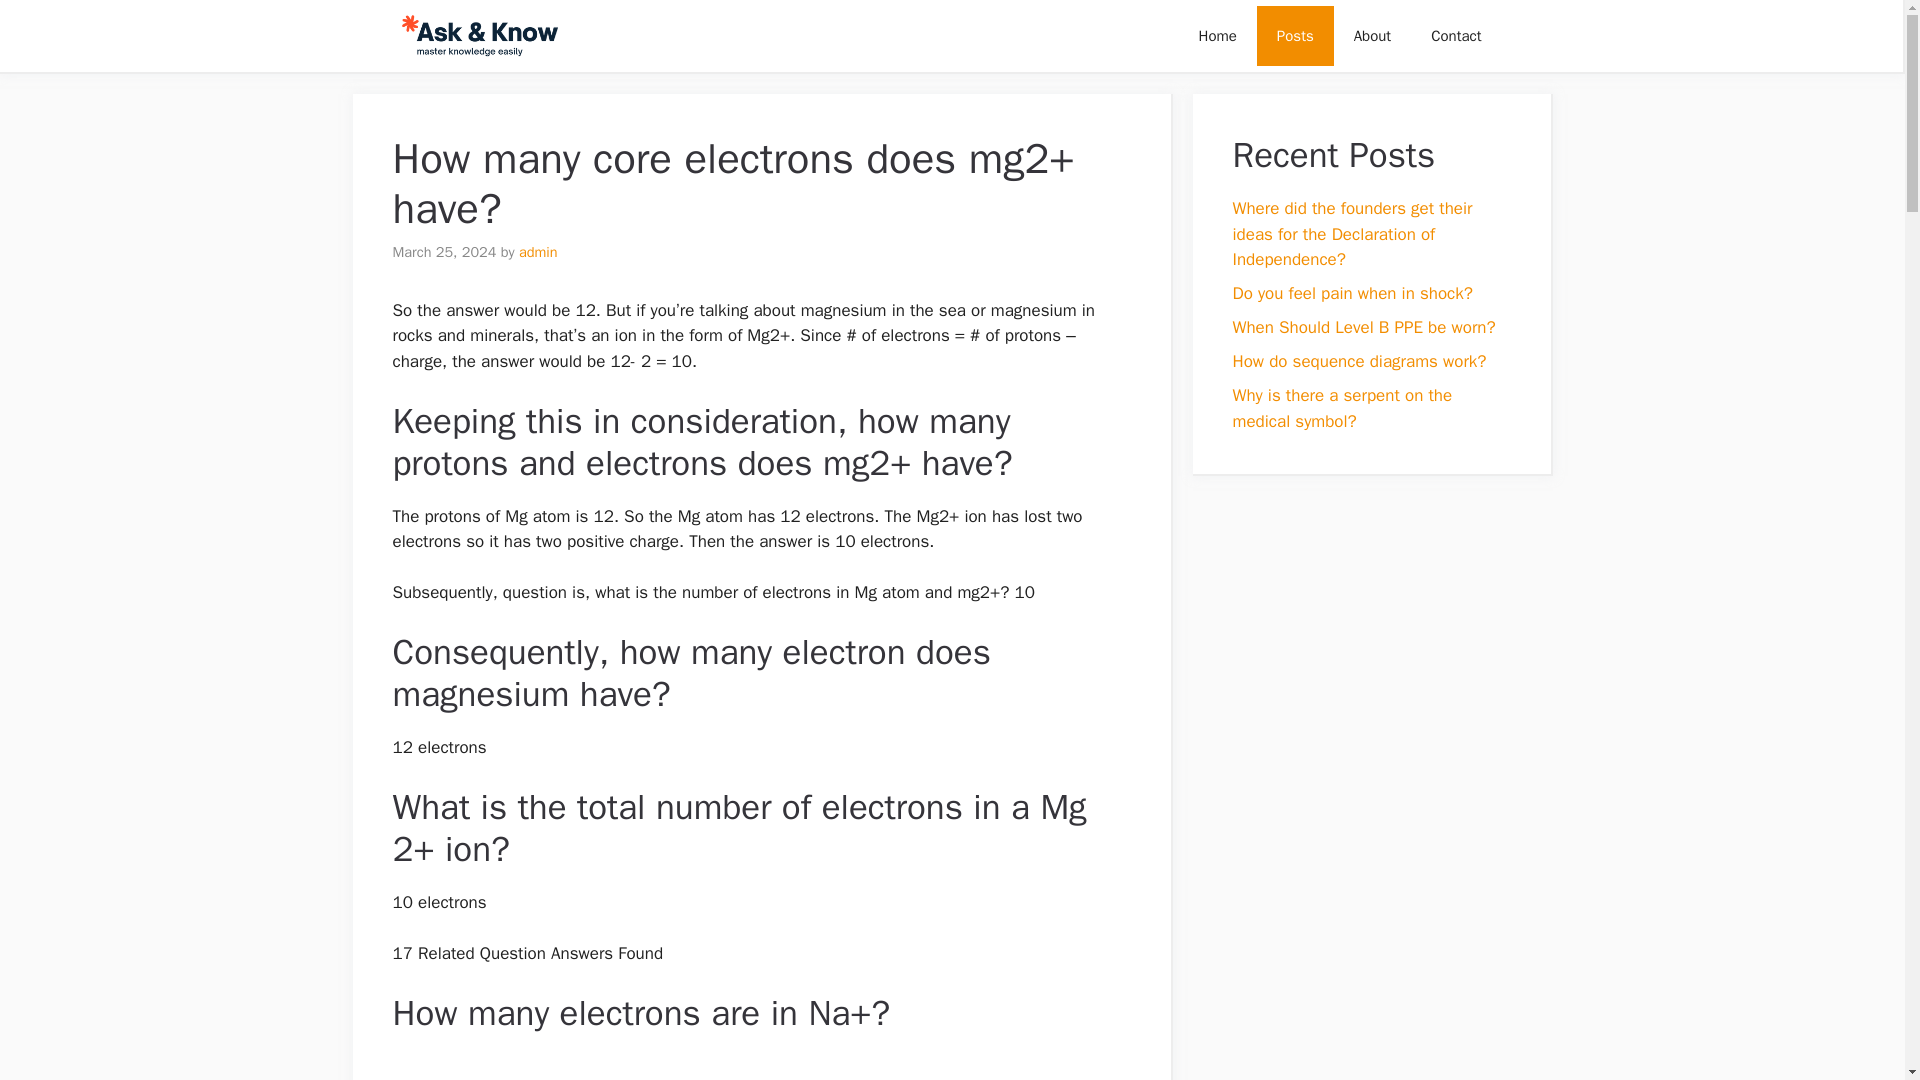  What do you see at coordinates (538, 252) in the screenshot?
I see `admin` at bounding box center [538, 252].